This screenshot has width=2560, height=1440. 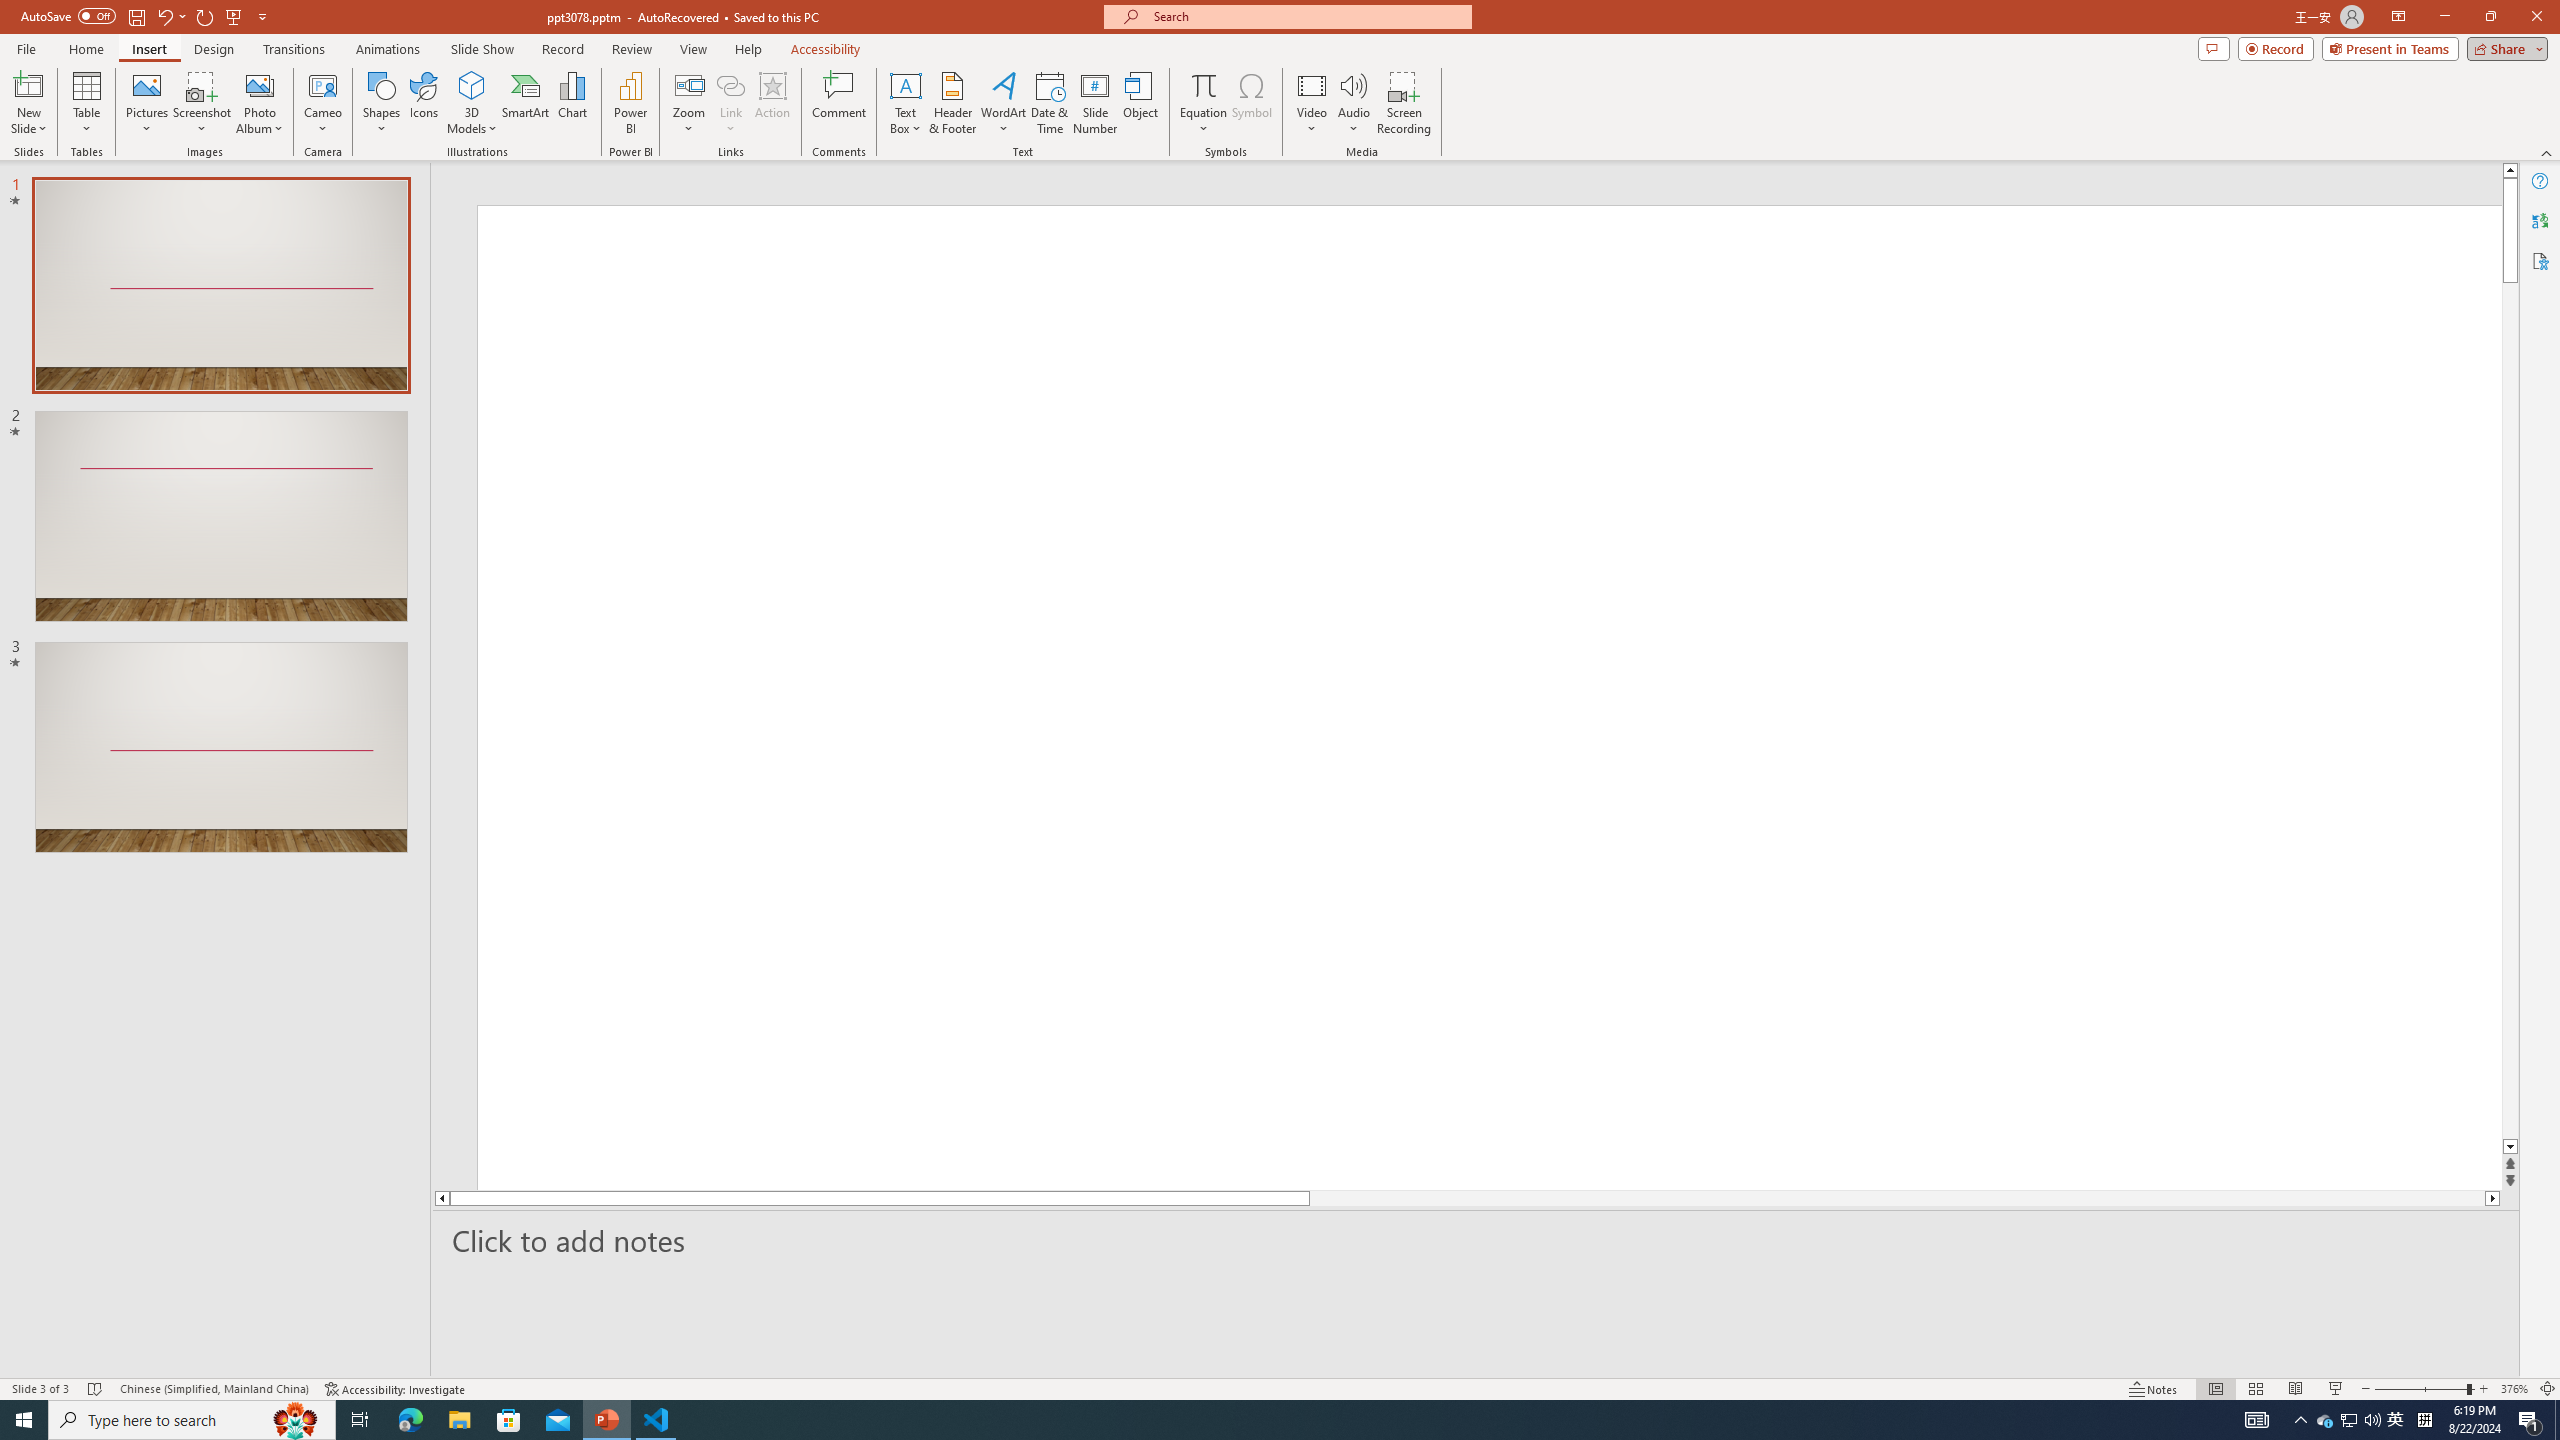 What do you see at coordinates (1312, 103) in the screenshot?
I see `Video` at bounding box center [1312, 103].